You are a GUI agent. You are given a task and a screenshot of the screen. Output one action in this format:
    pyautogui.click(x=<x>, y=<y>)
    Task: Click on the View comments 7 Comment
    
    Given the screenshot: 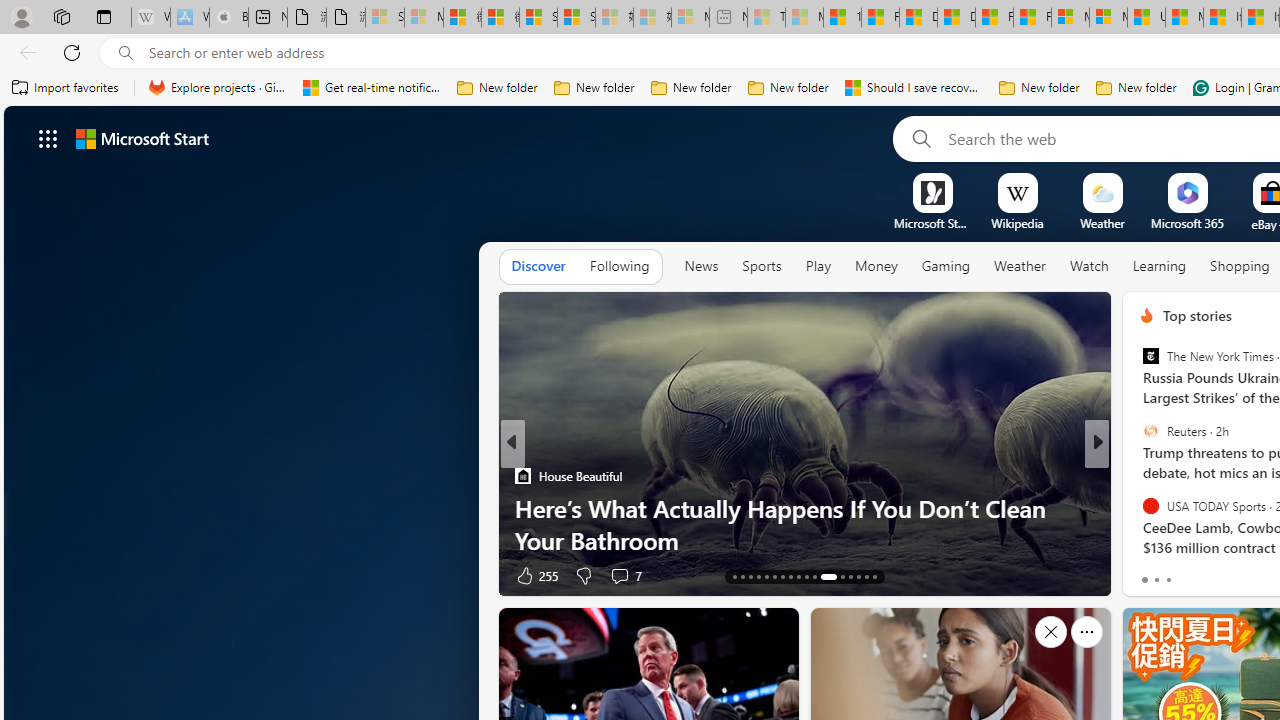 What is the action you would take?
    pyautogui.click(x=1229, y=576)
    